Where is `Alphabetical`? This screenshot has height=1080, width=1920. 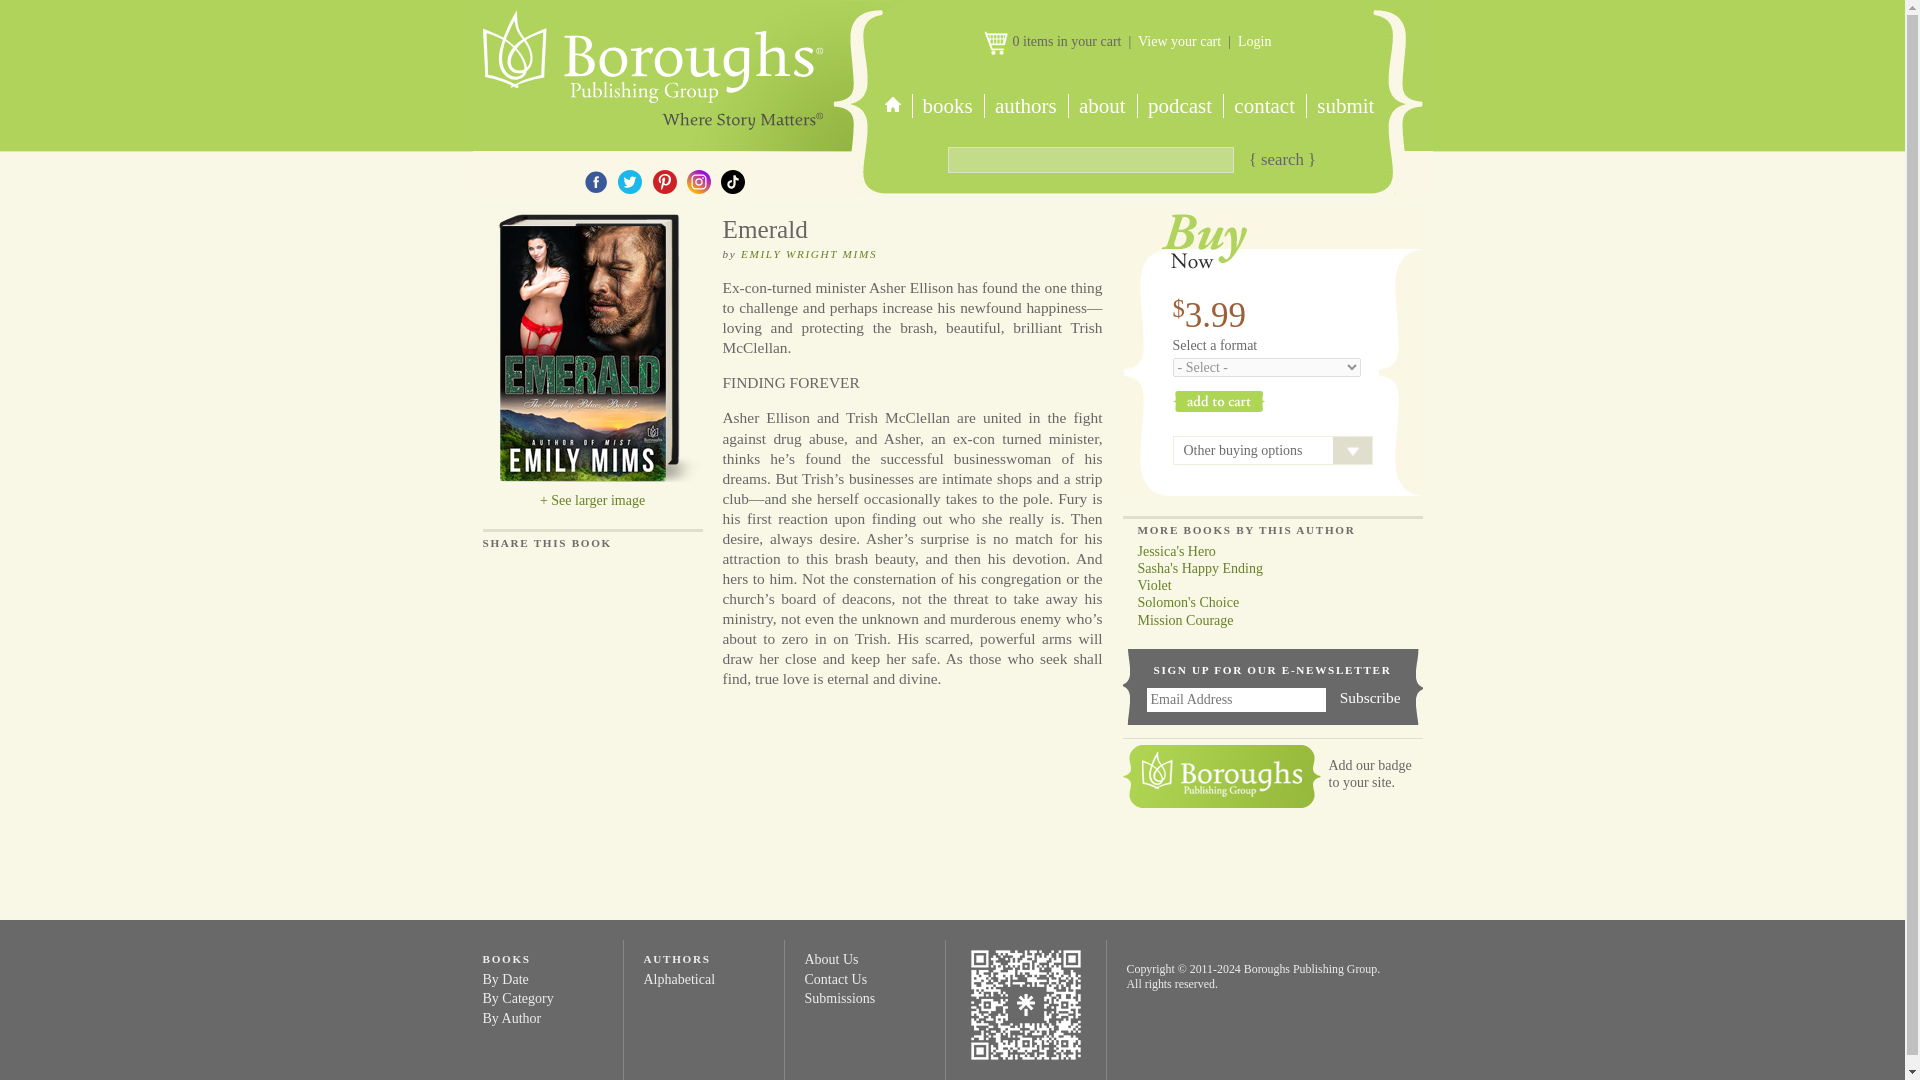
Alphabetical is located at coordinates (680, 980).